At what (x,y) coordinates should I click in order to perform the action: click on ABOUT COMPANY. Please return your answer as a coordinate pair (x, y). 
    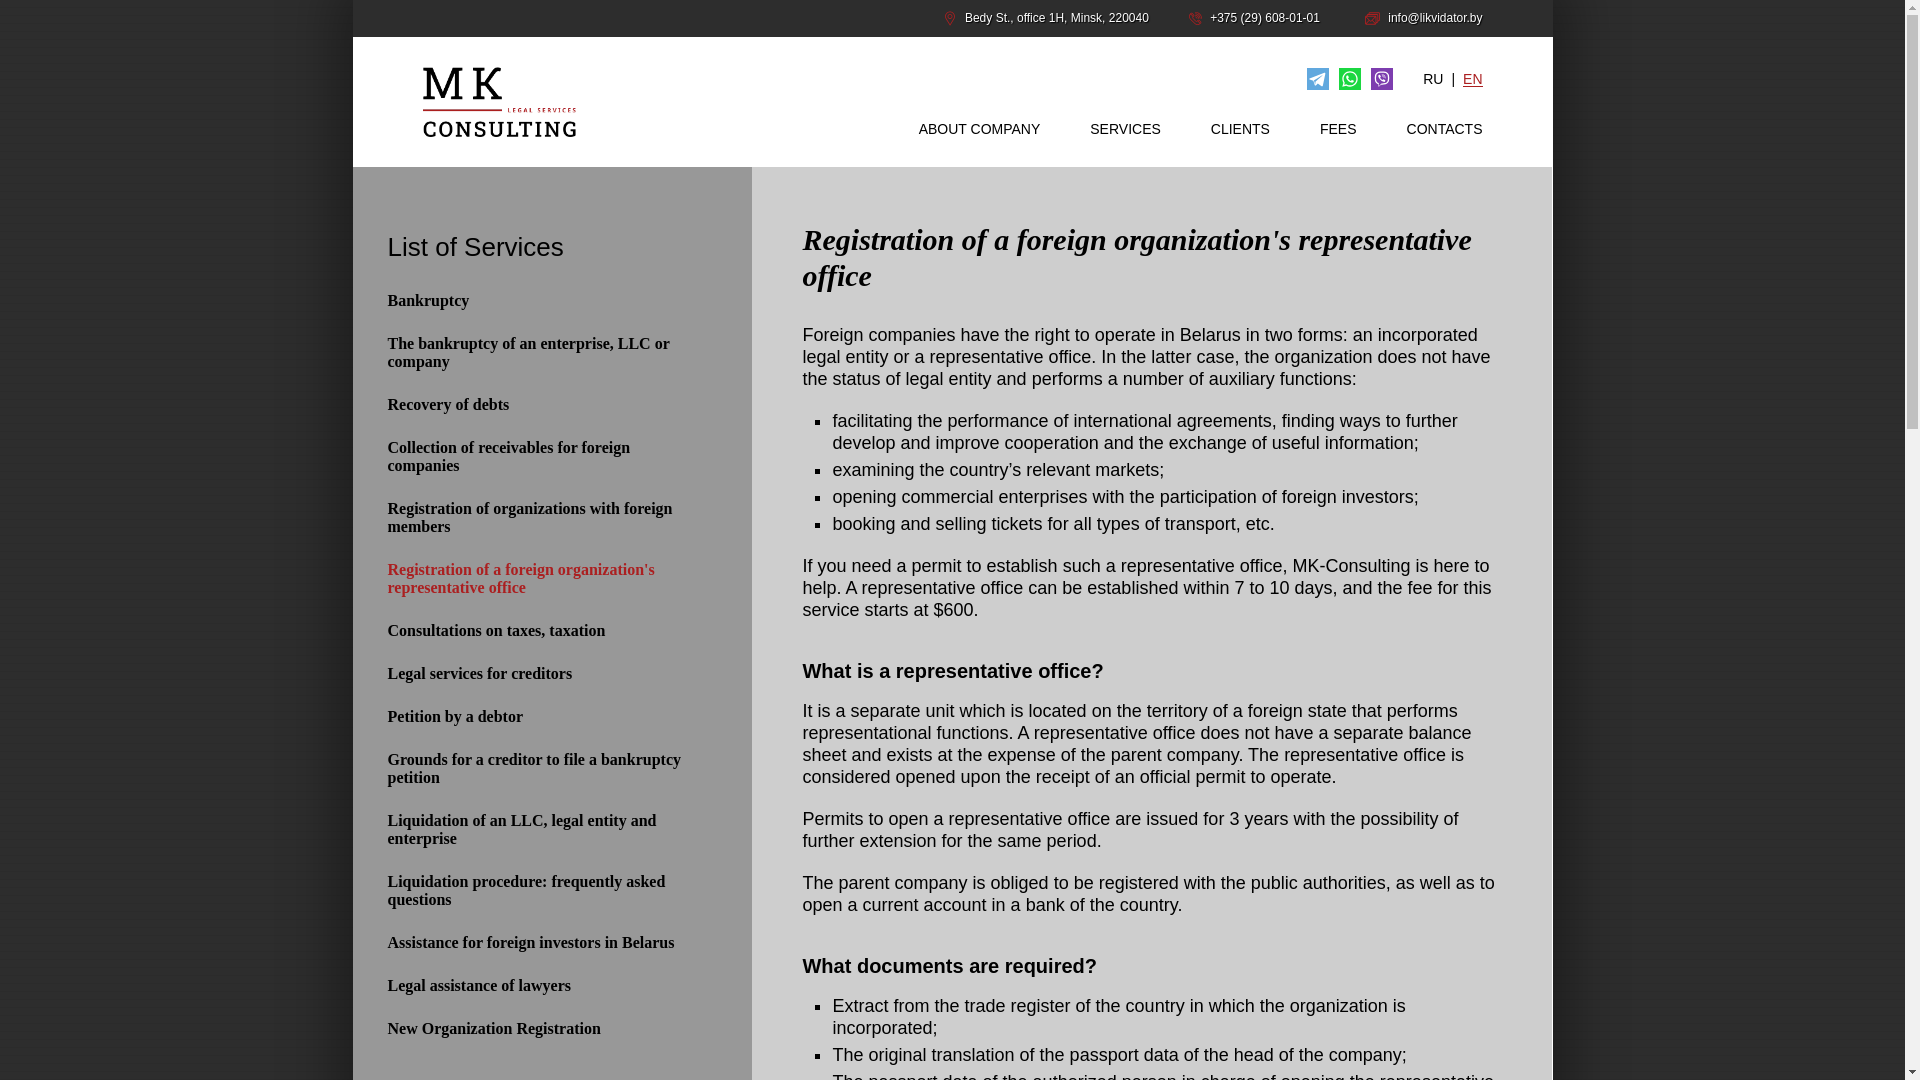
    Looking at the image, I should click on (980, 128).